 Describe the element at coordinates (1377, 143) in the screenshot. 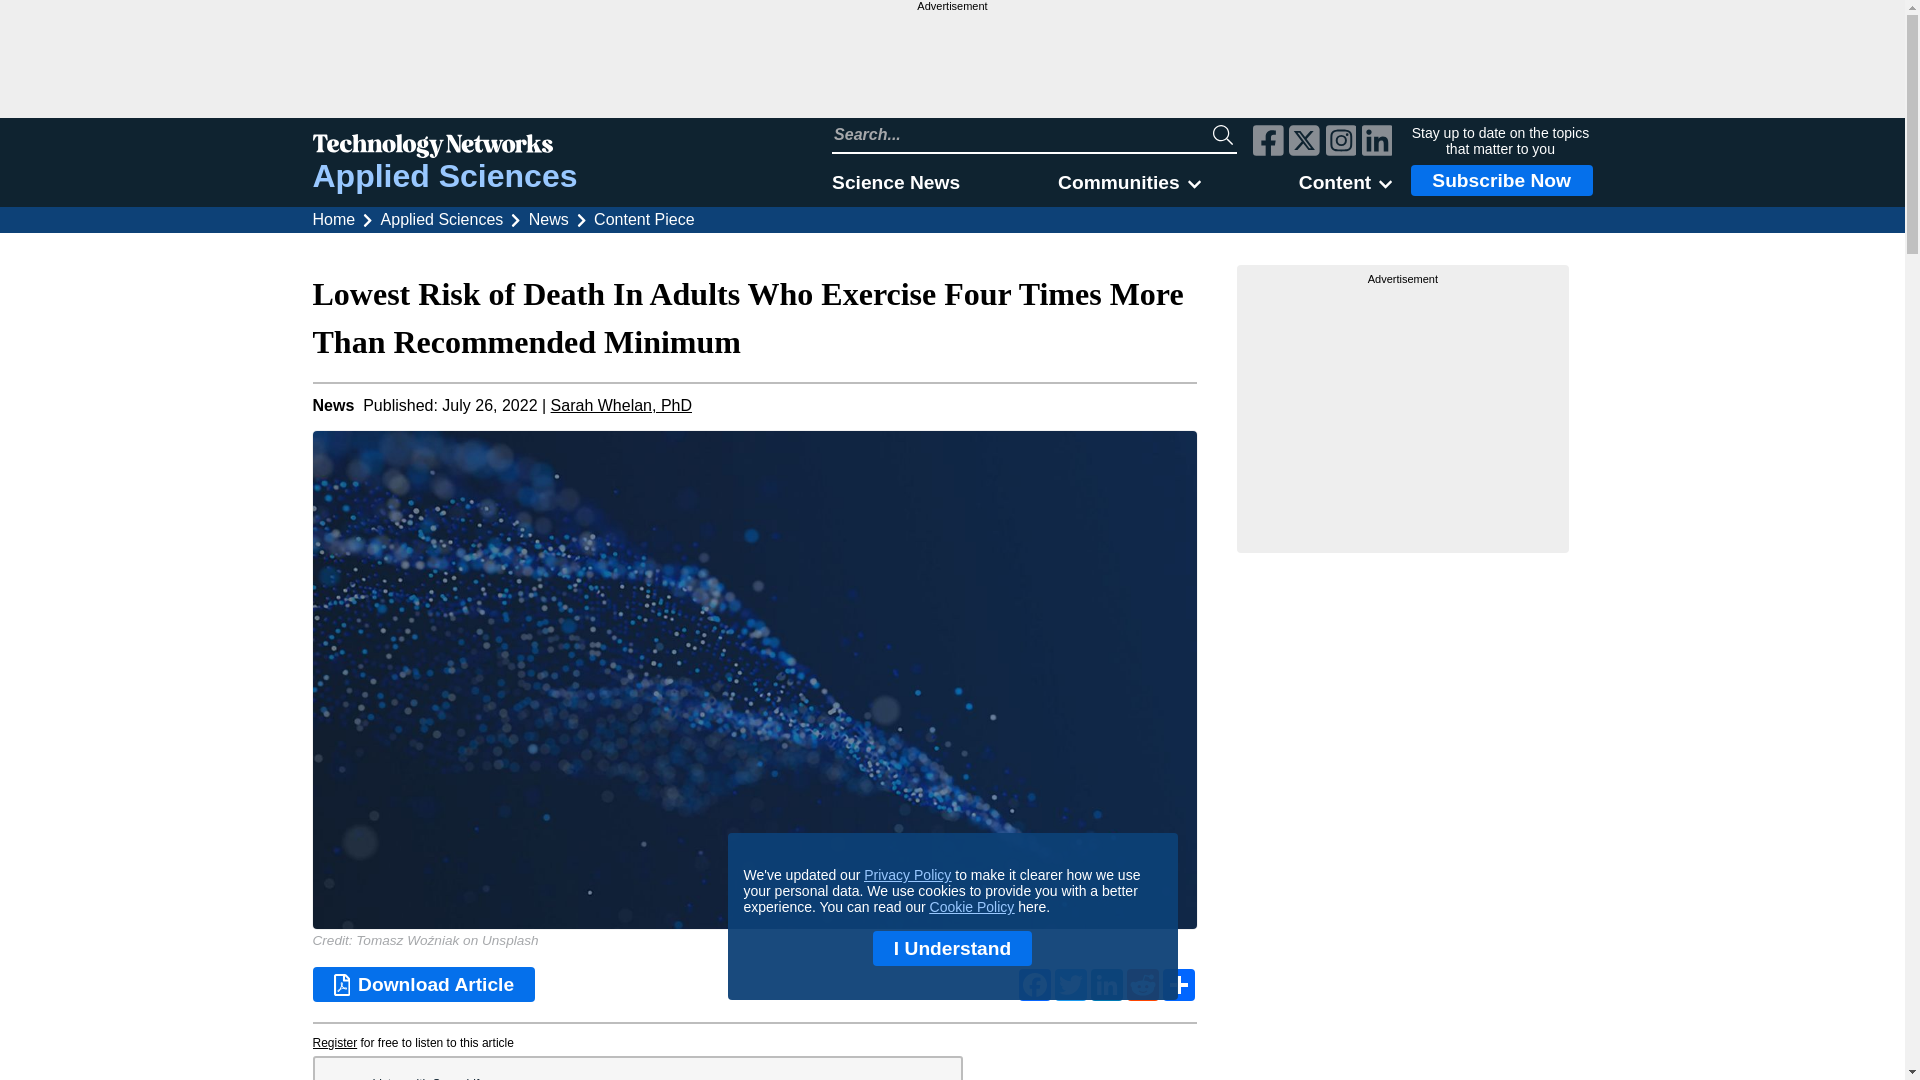

I see `Link to Technology Networks' linkedin page` at that location.